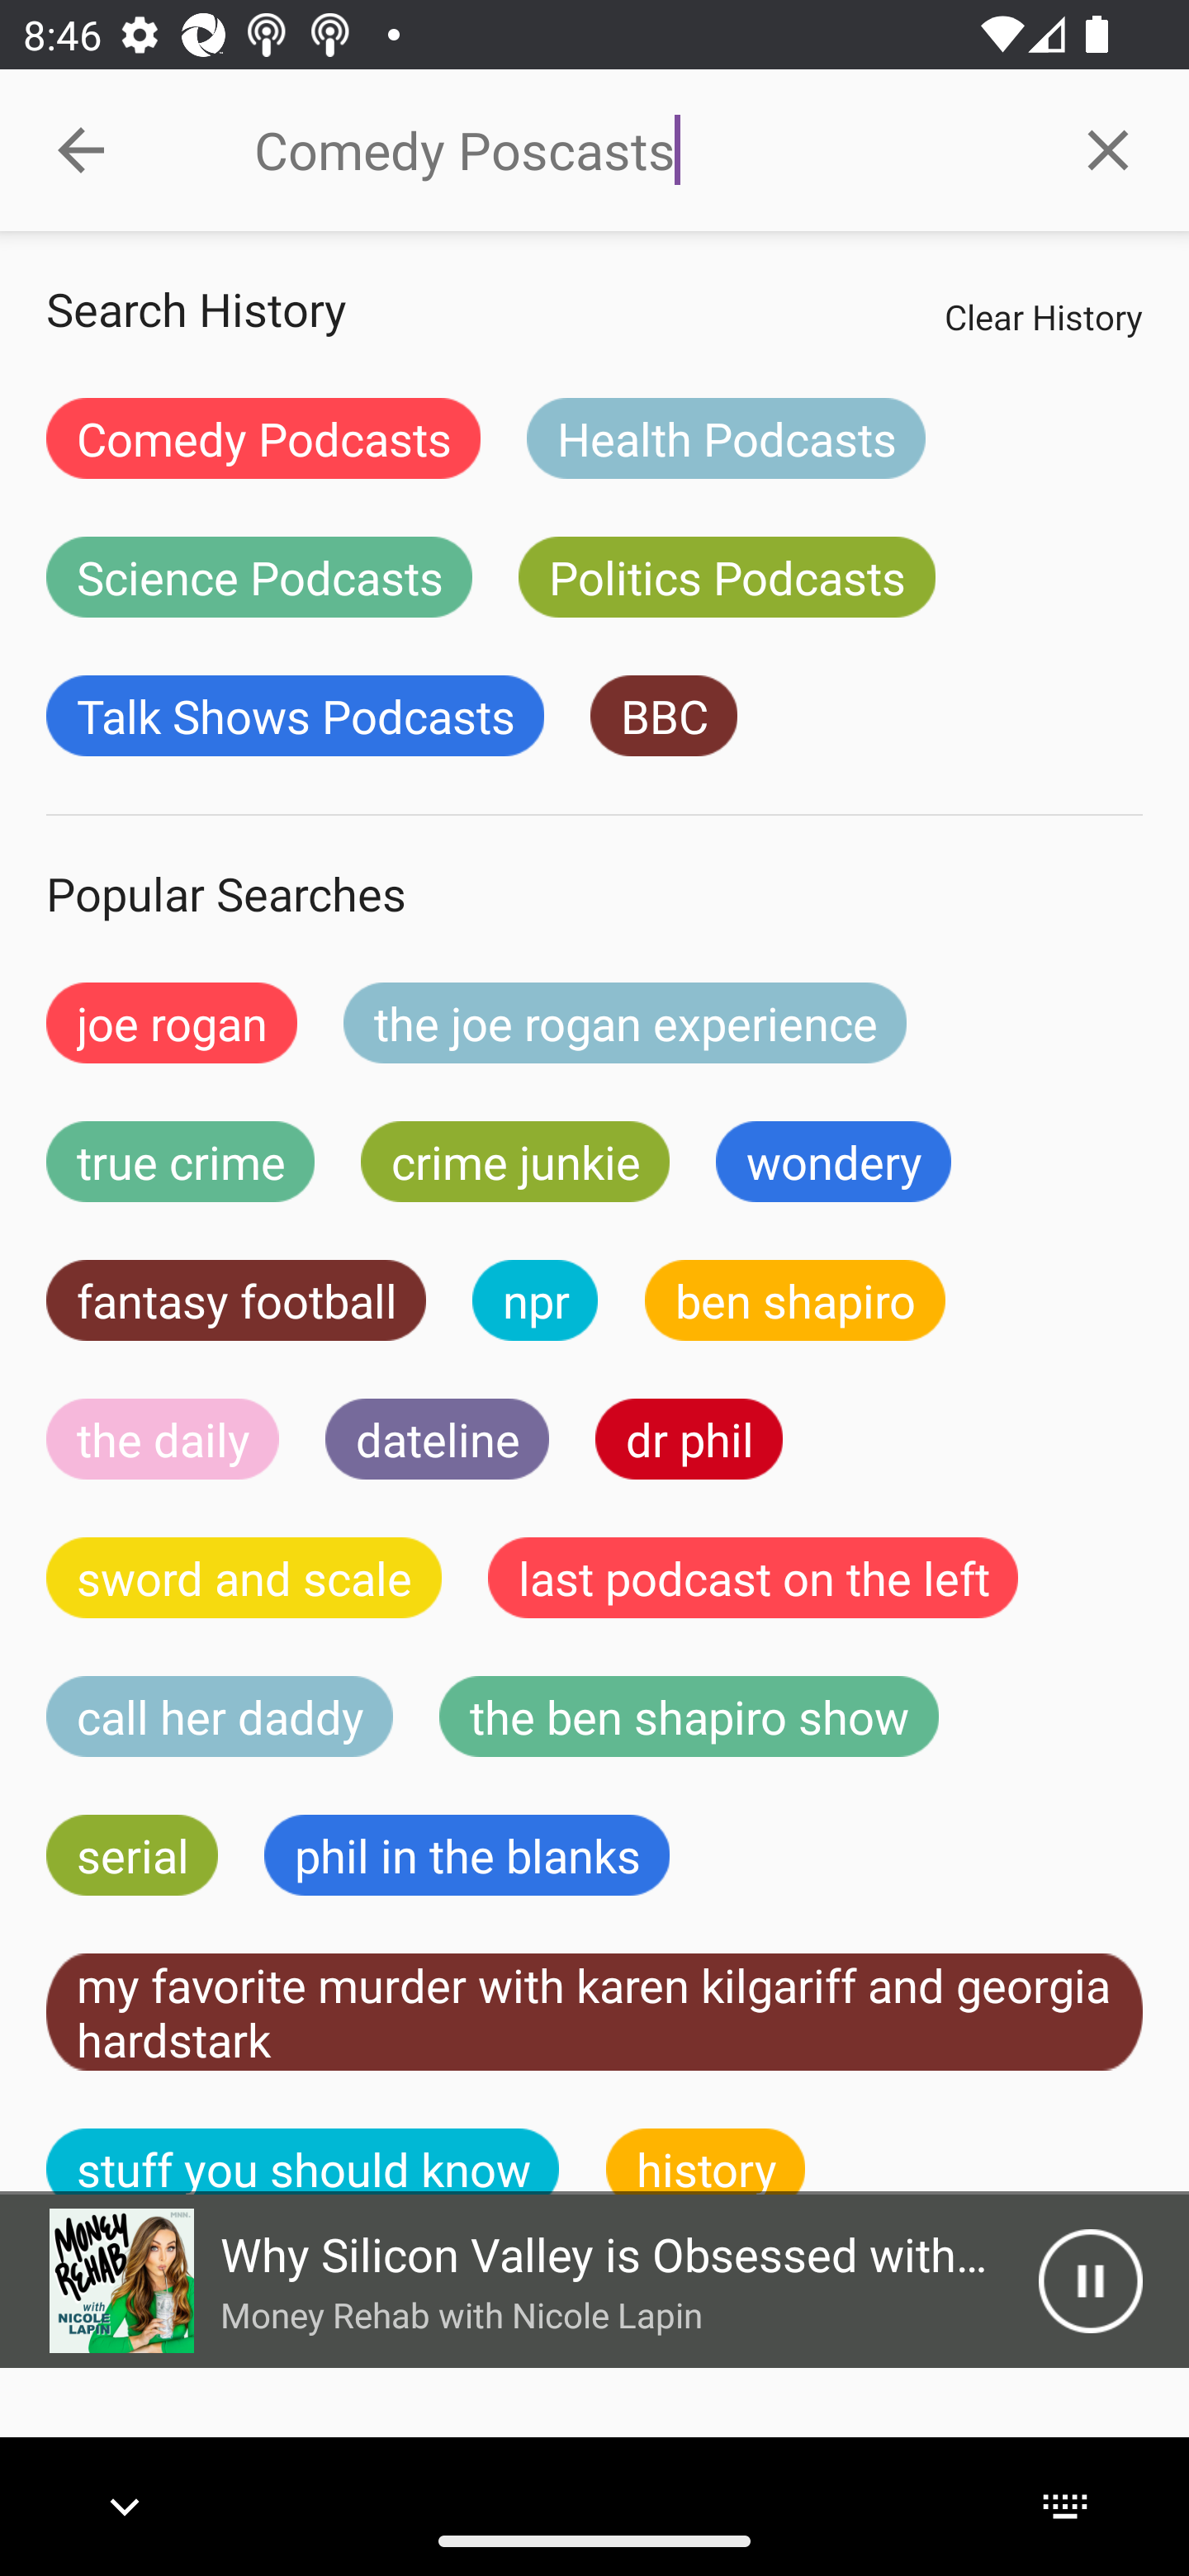 This screenshot has width=1189, height=2576. I want to click on Comedy Poscasts, so click(640, 150).